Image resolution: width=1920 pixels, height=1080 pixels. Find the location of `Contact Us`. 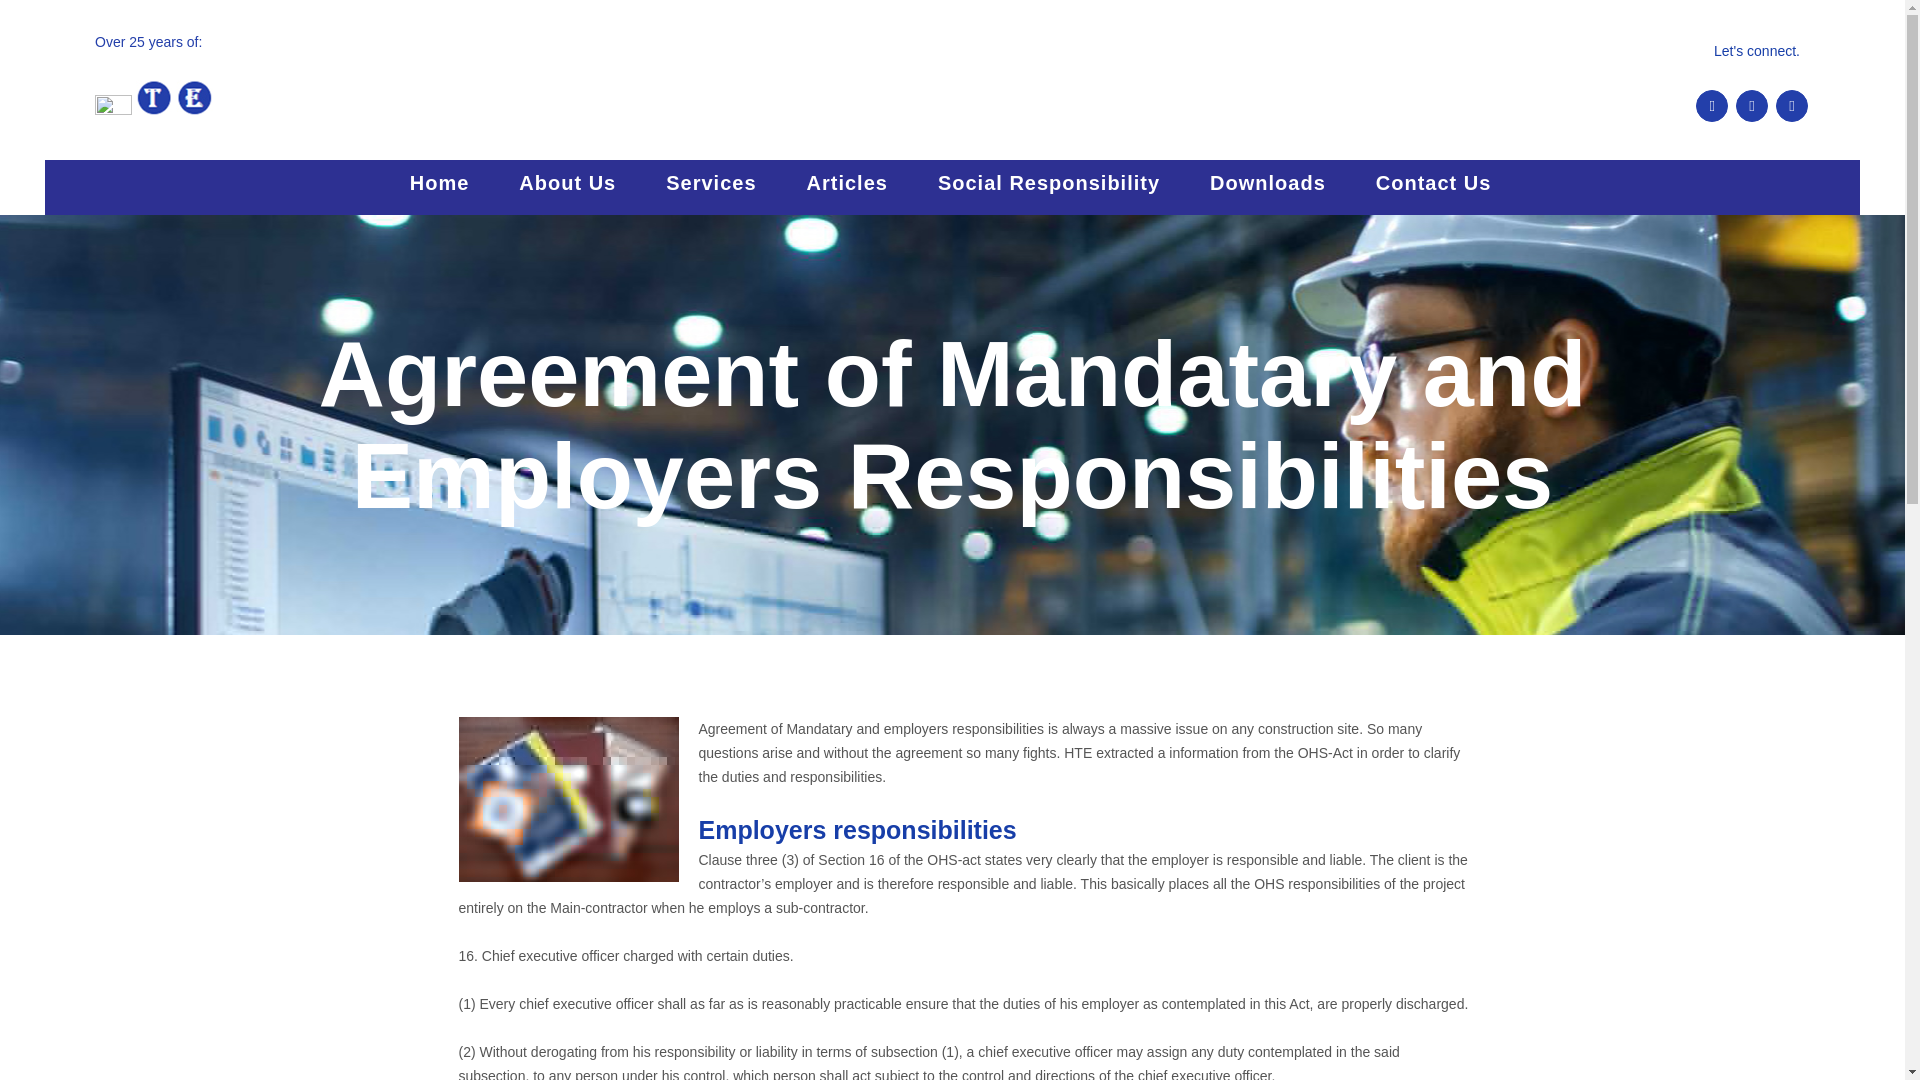

Contact Us is located at coordinates (1434, 182).